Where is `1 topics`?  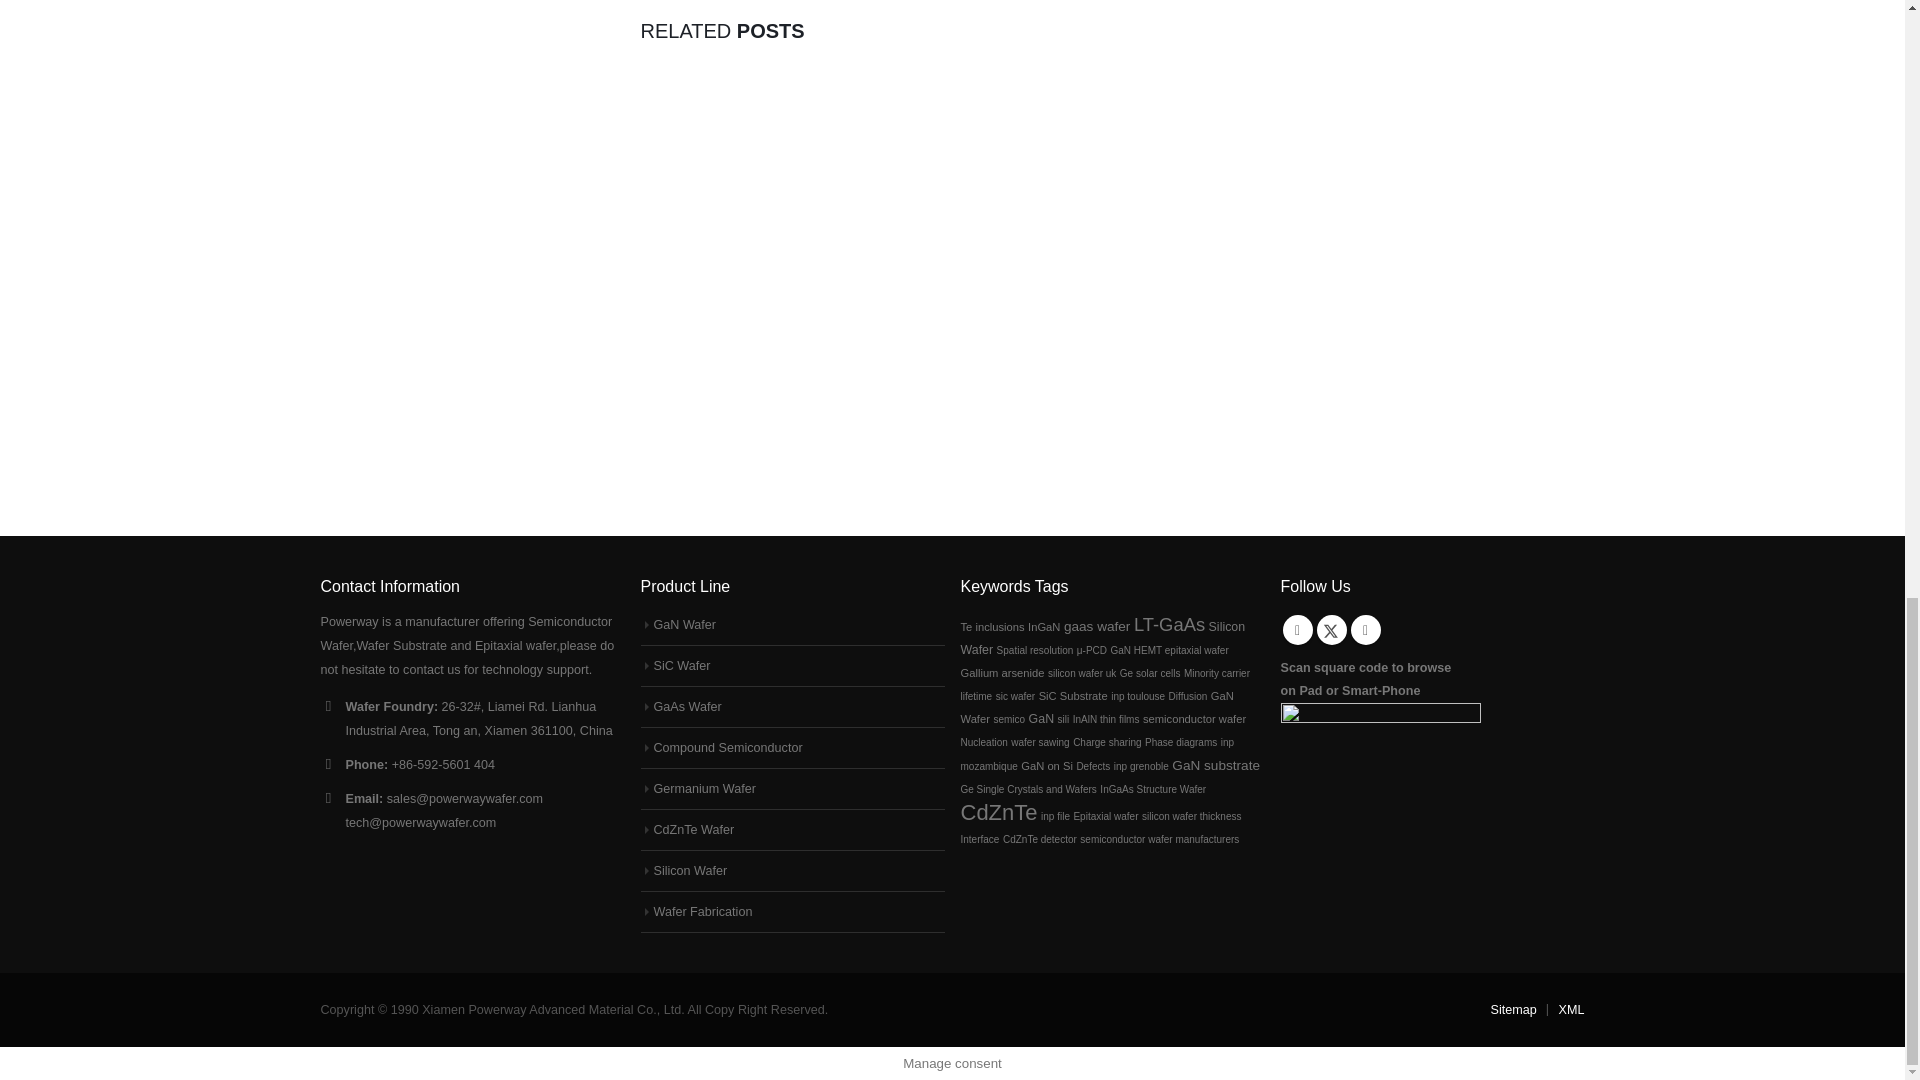 1 topics is located at coordinates (1034, 650).